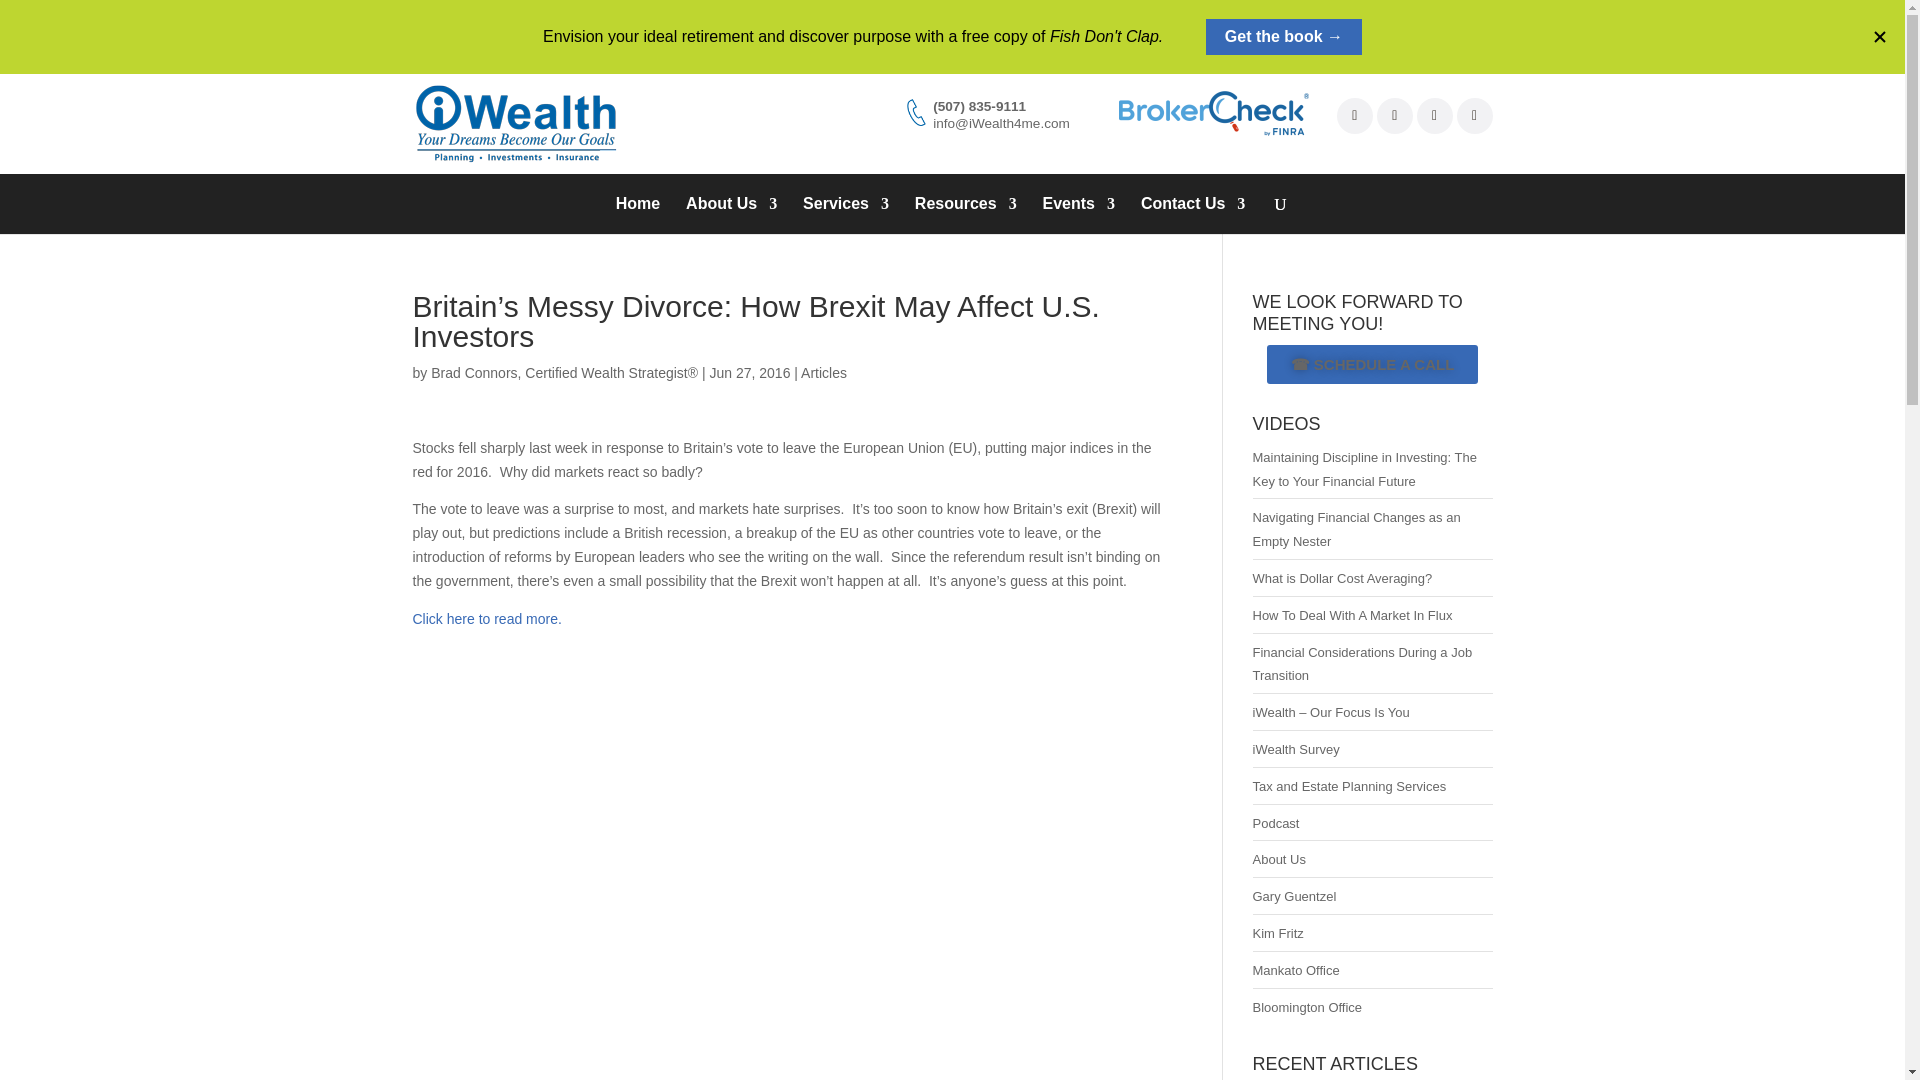 This screenshot has height=1080, width=1920. What do you see at coordinates (845, 204) in the screenshot?
I see `Services` at bounding box center [845, 204].